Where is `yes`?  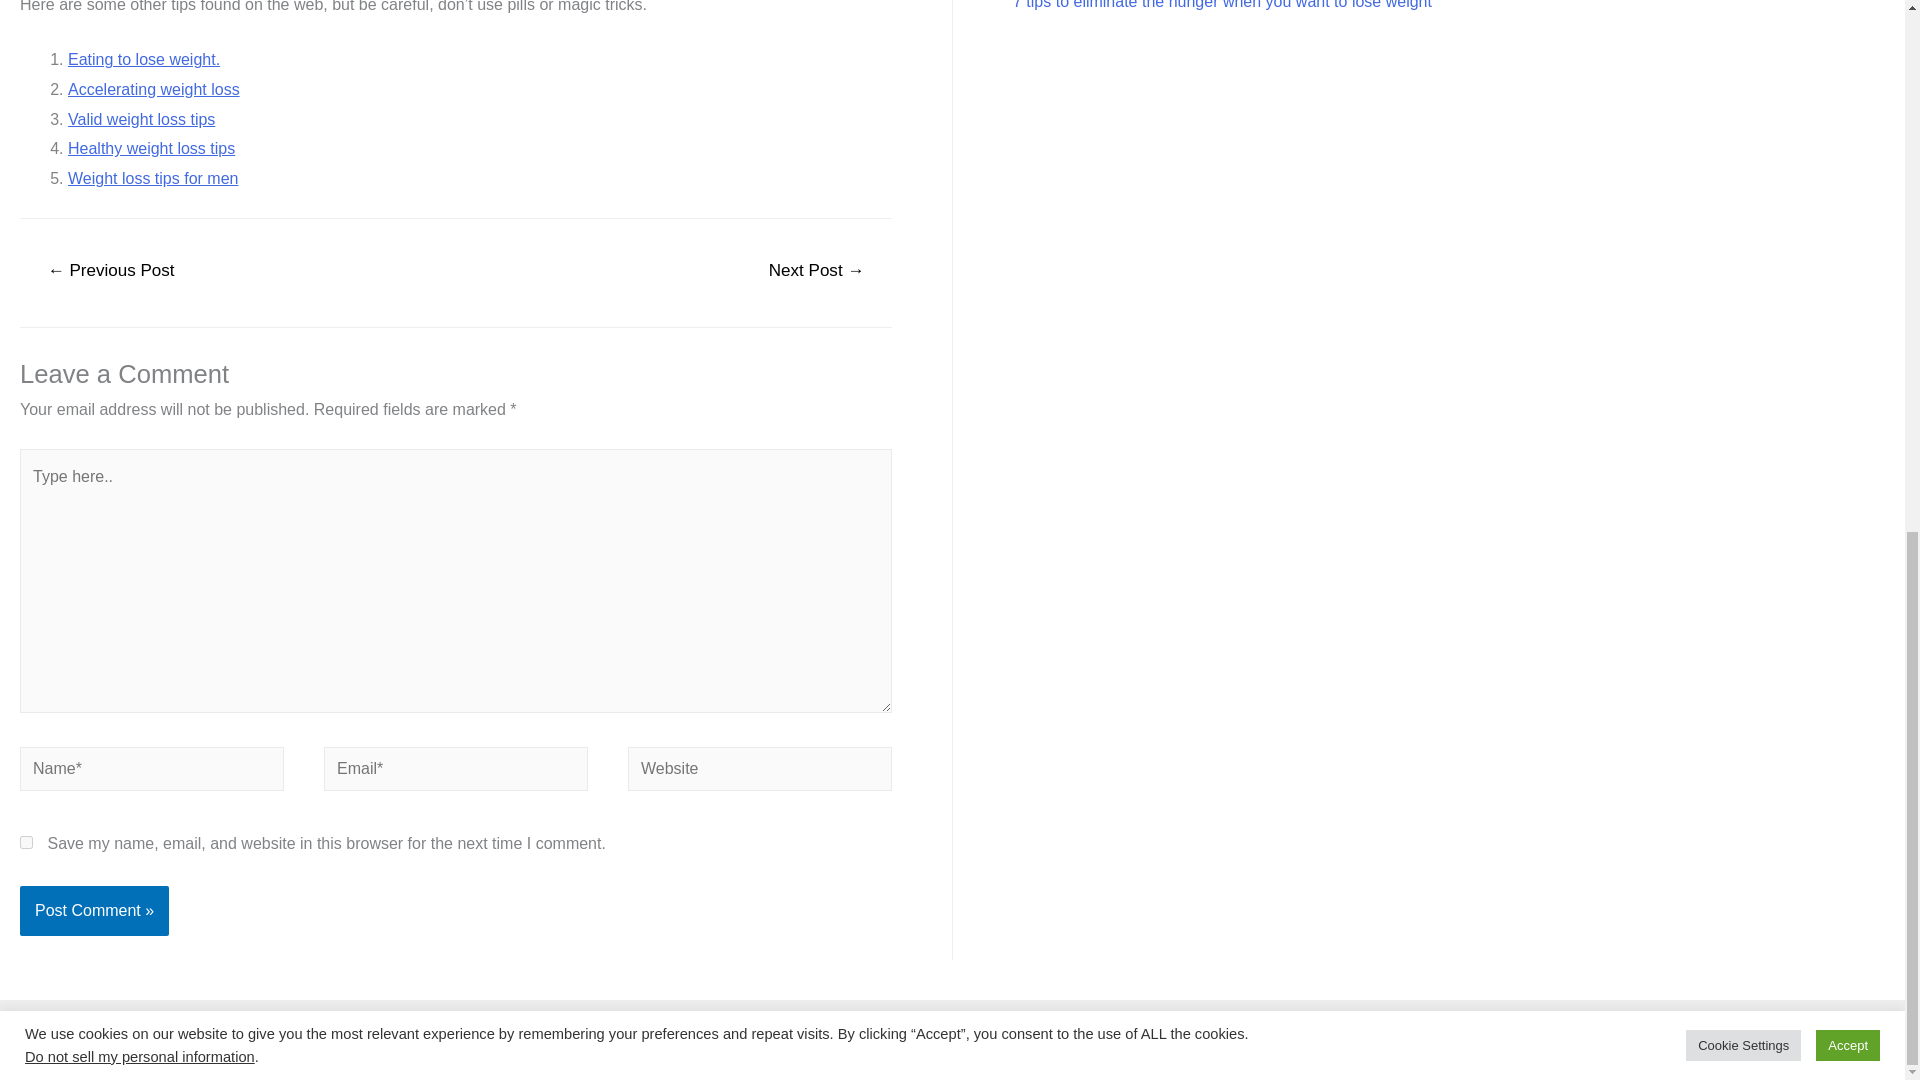 yes is located at coordinates (26, 842).